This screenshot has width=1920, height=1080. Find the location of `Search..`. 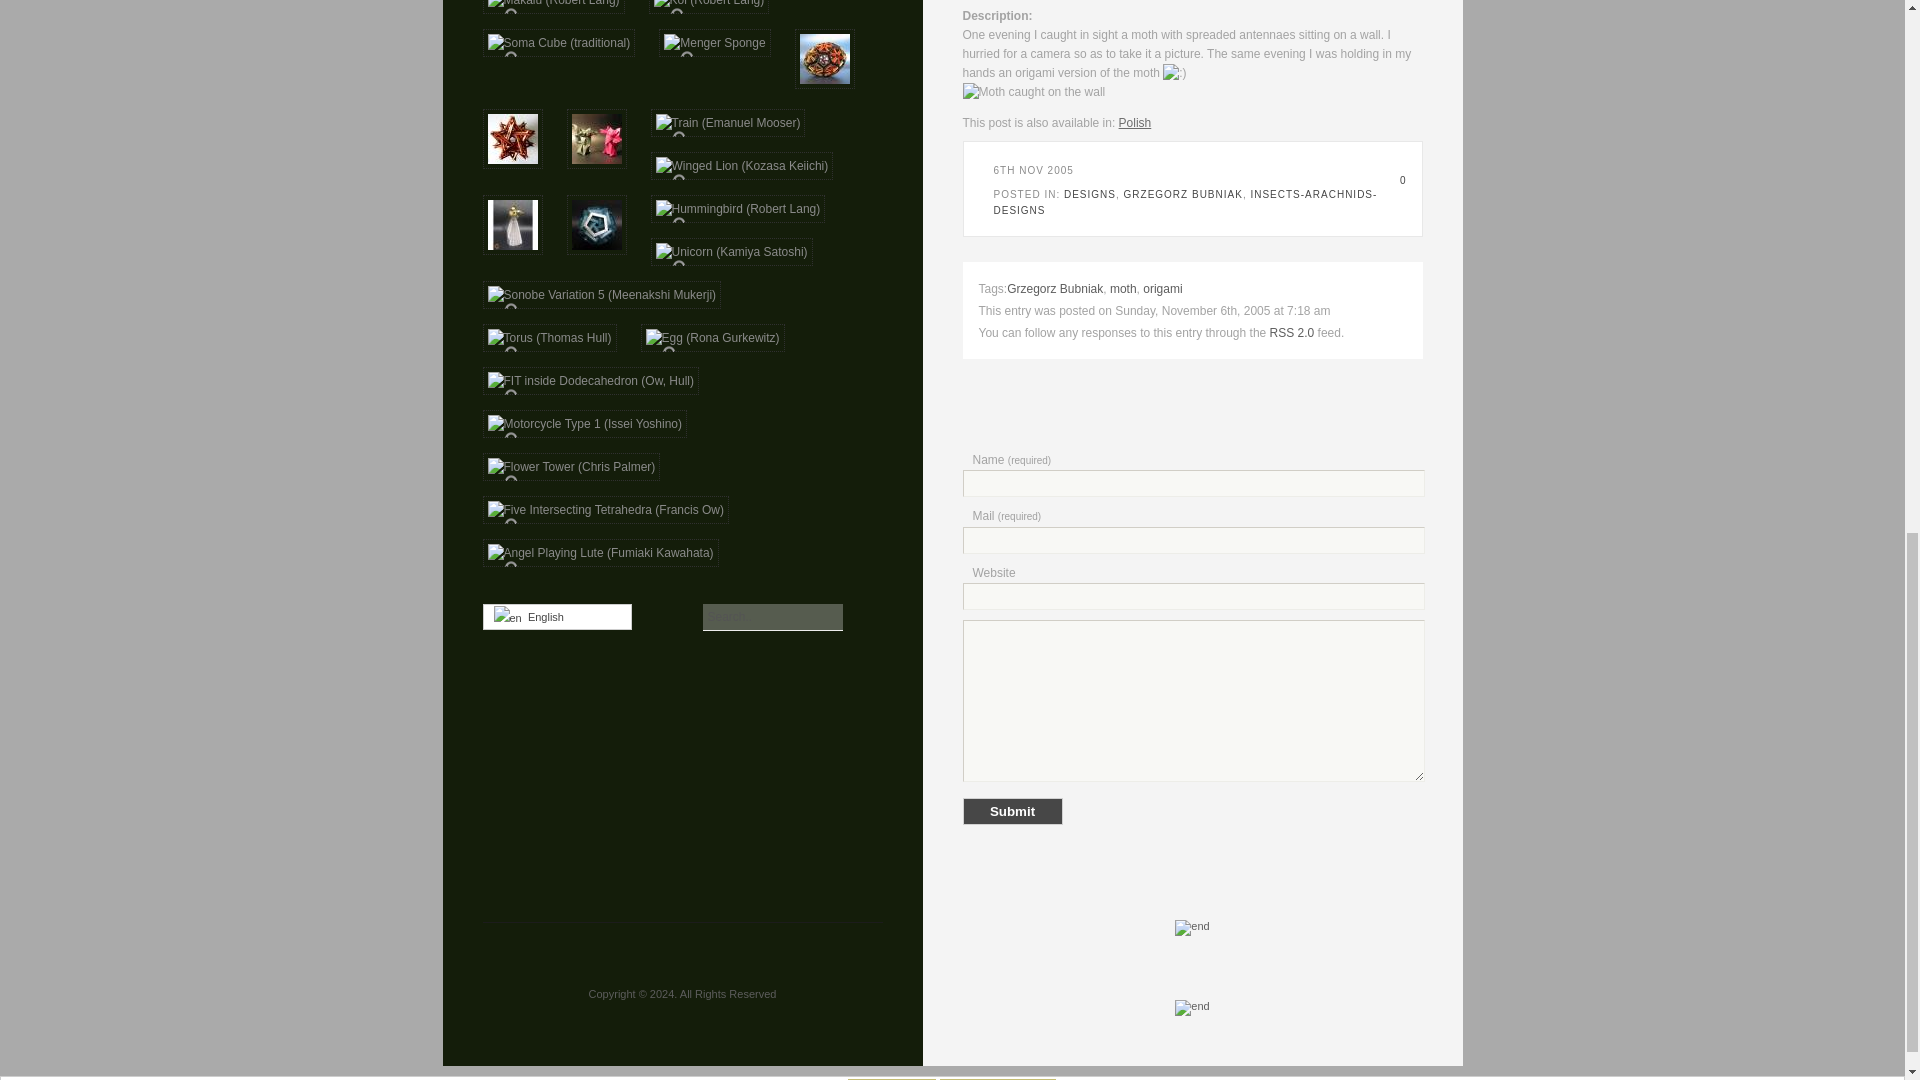

Search.. is located at coordinates (772, 616).